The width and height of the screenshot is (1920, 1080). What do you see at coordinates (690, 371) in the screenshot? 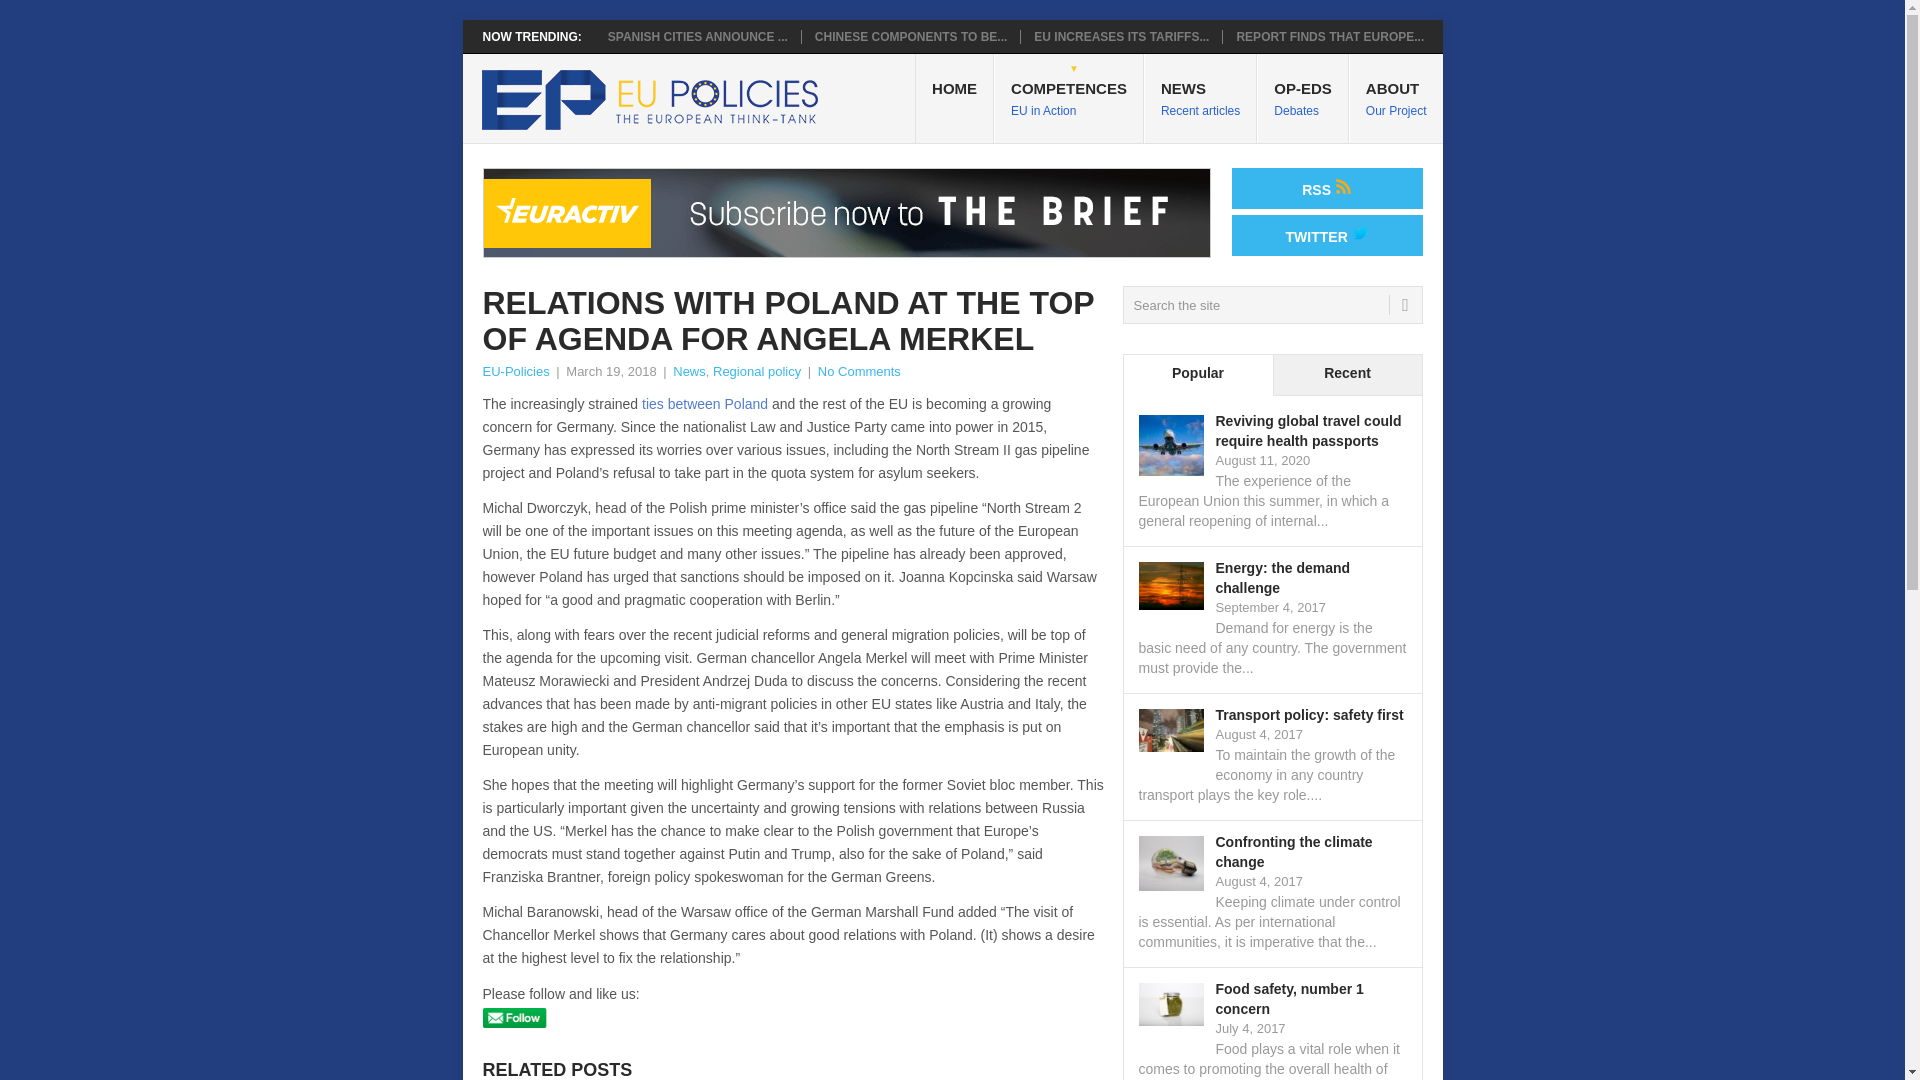
I see `ties between Poland` at bounding box center [690, 371].